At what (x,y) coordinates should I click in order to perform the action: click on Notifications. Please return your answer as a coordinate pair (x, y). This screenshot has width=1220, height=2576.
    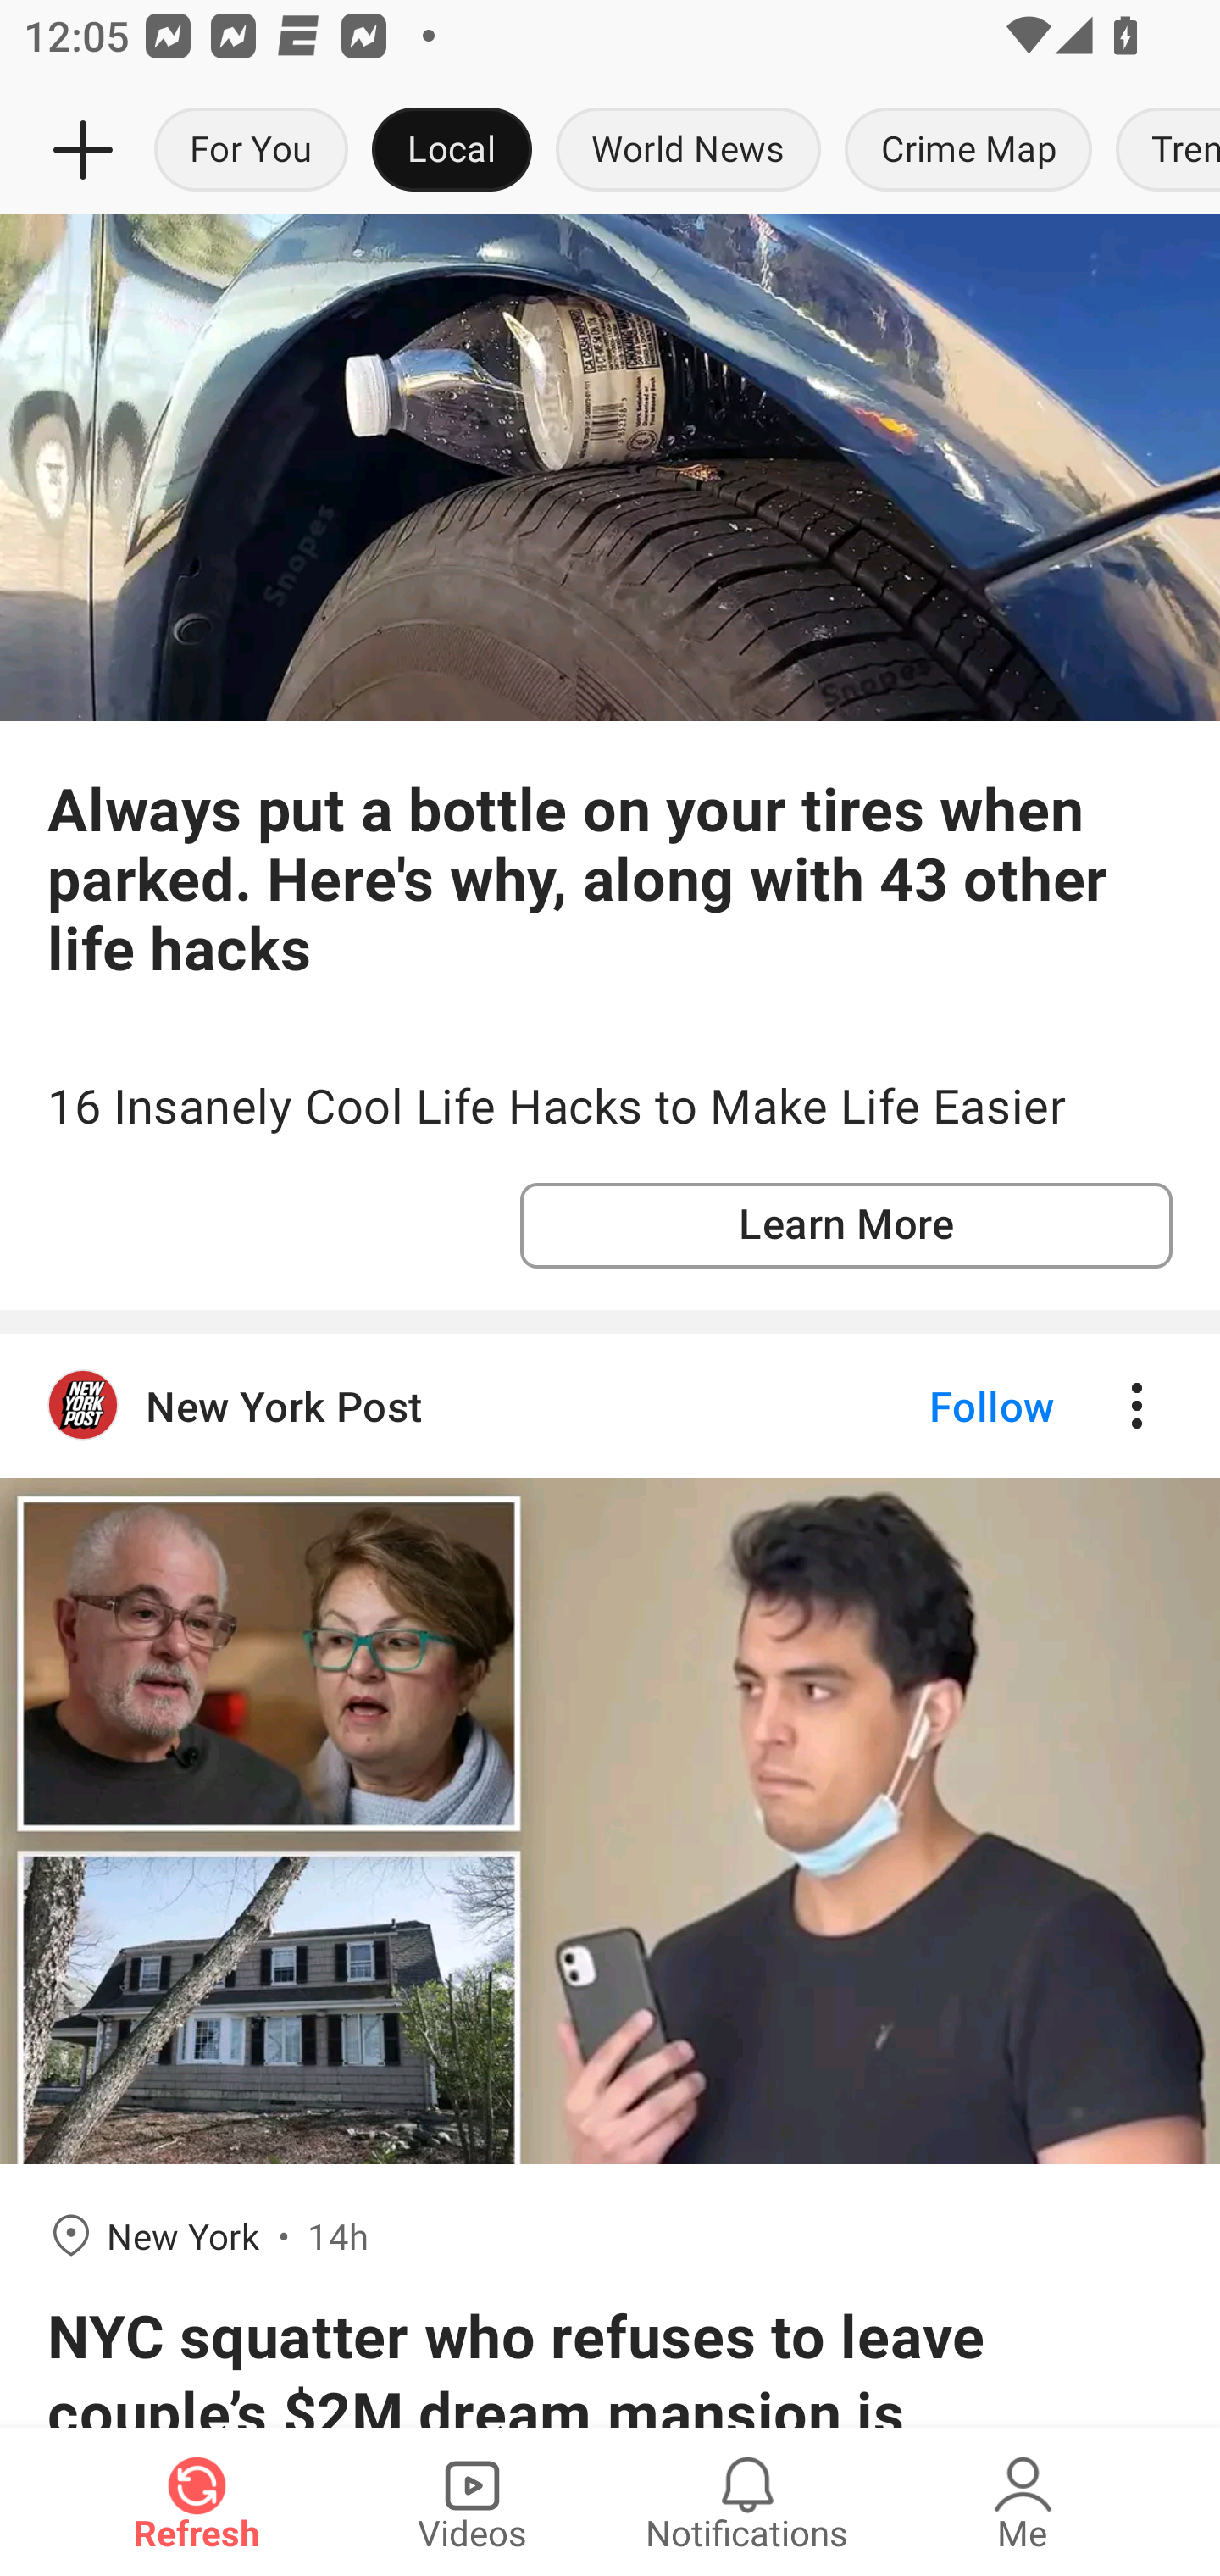
    Looking at the image, I should click on (747, 2501).